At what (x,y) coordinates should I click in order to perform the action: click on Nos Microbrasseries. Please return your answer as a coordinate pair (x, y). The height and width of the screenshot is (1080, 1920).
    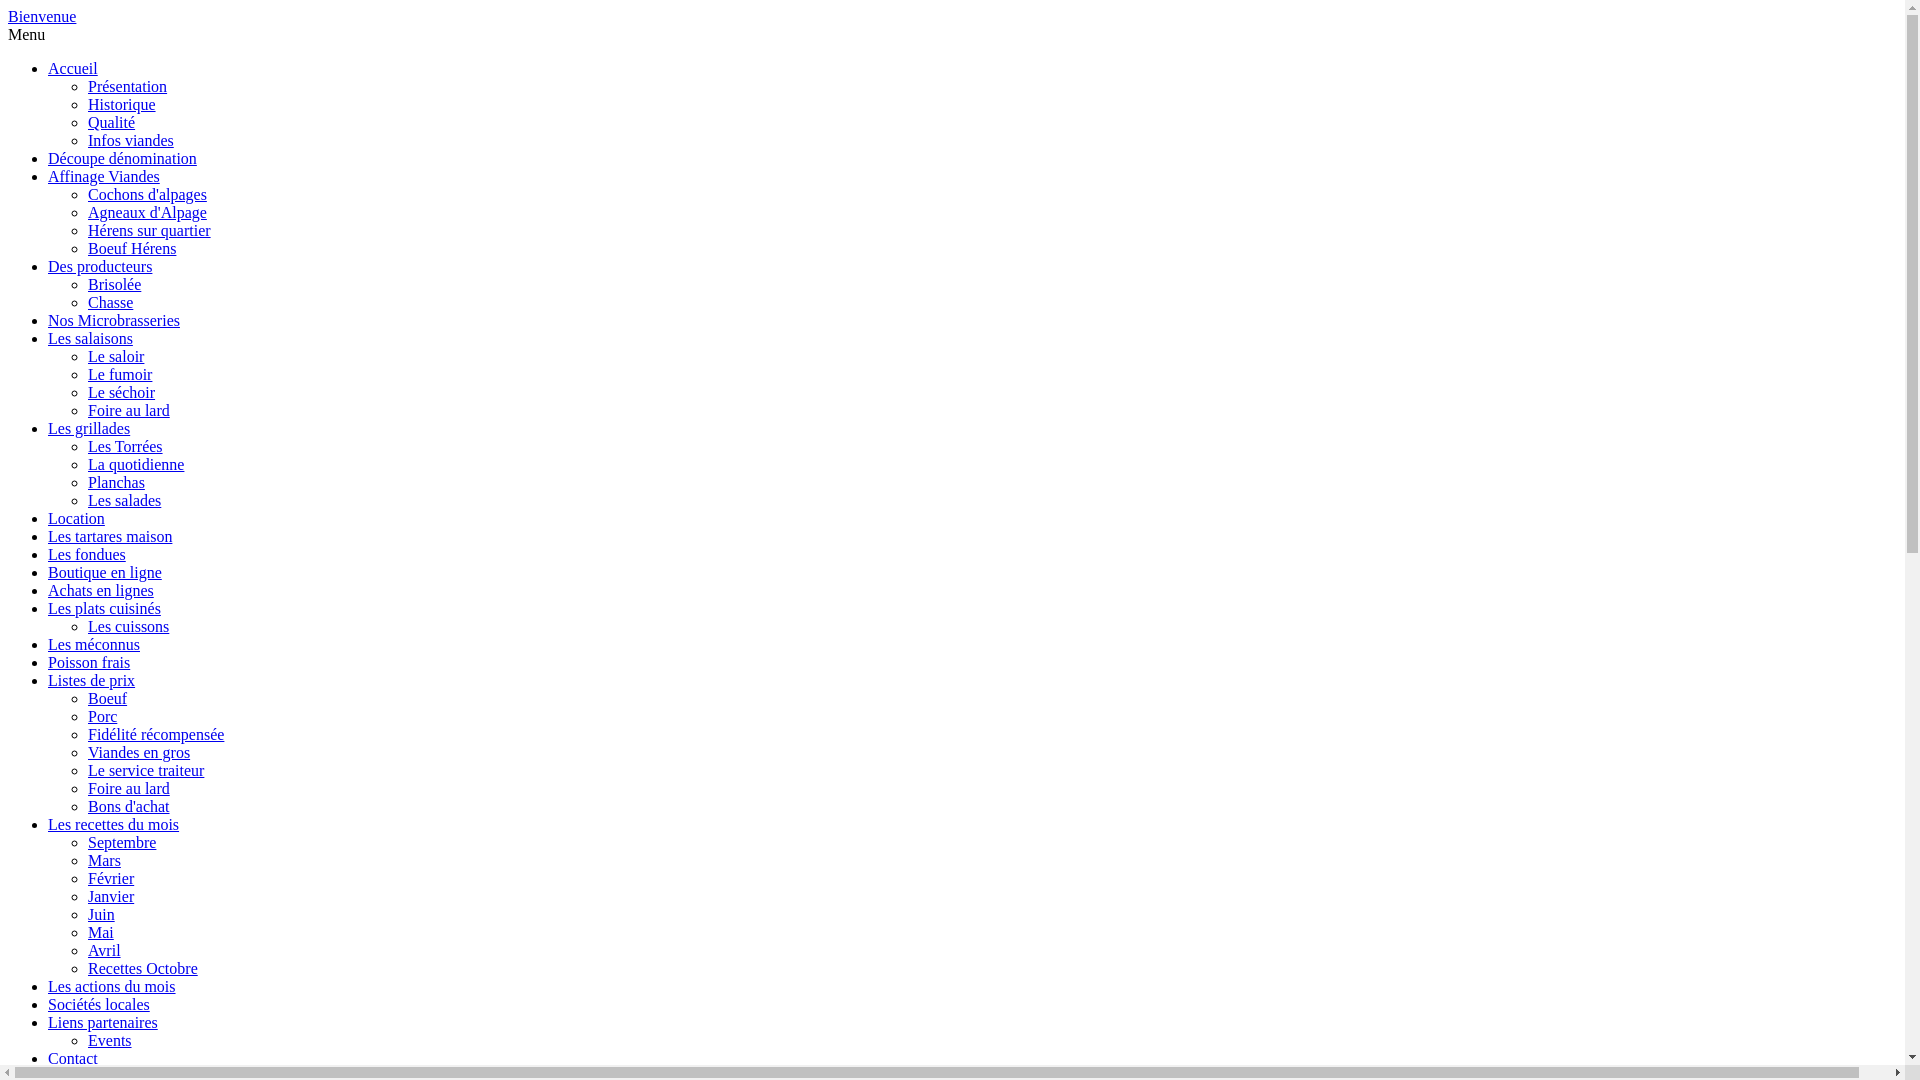
    Looking at the image, I should click on (114, 320).